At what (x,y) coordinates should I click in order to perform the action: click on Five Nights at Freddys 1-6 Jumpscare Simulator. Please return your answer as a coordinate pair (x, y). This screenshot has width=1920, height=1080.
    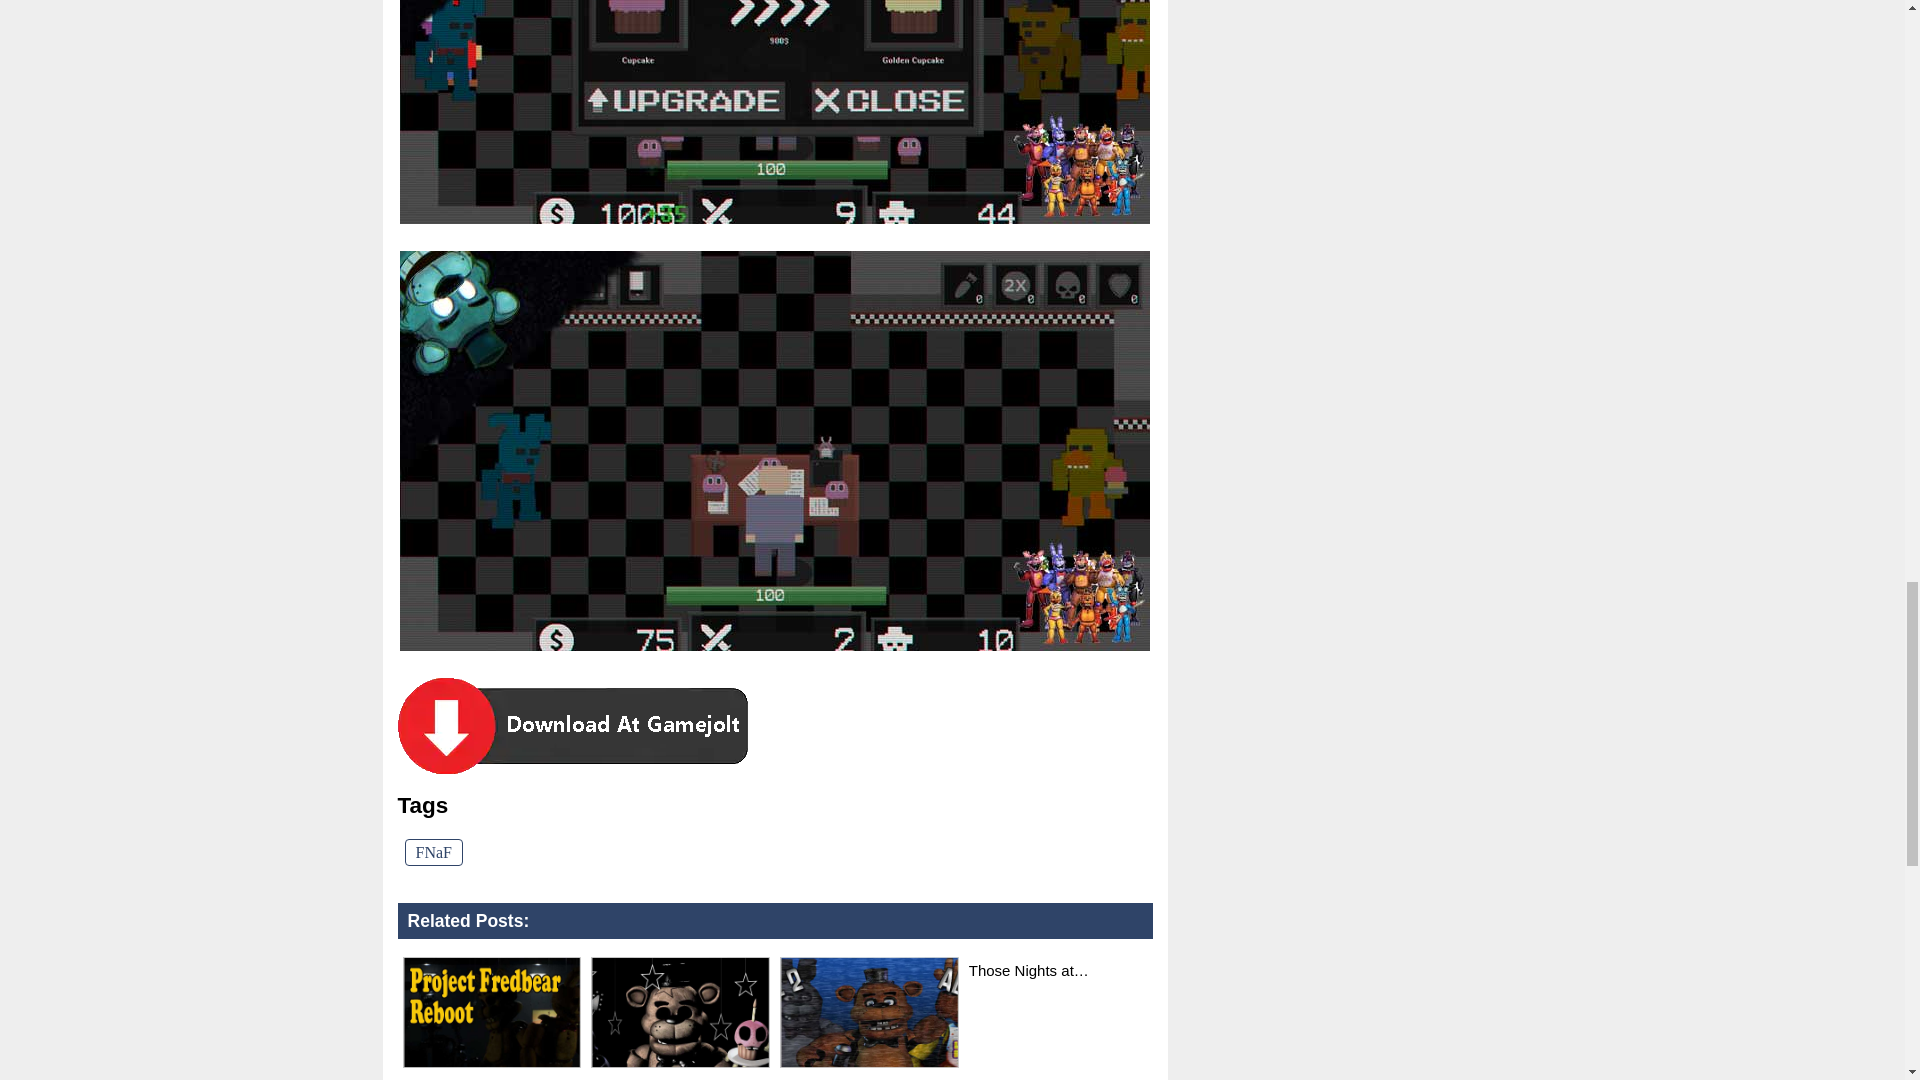
    Looking at the image, I should click on (868, 1067).